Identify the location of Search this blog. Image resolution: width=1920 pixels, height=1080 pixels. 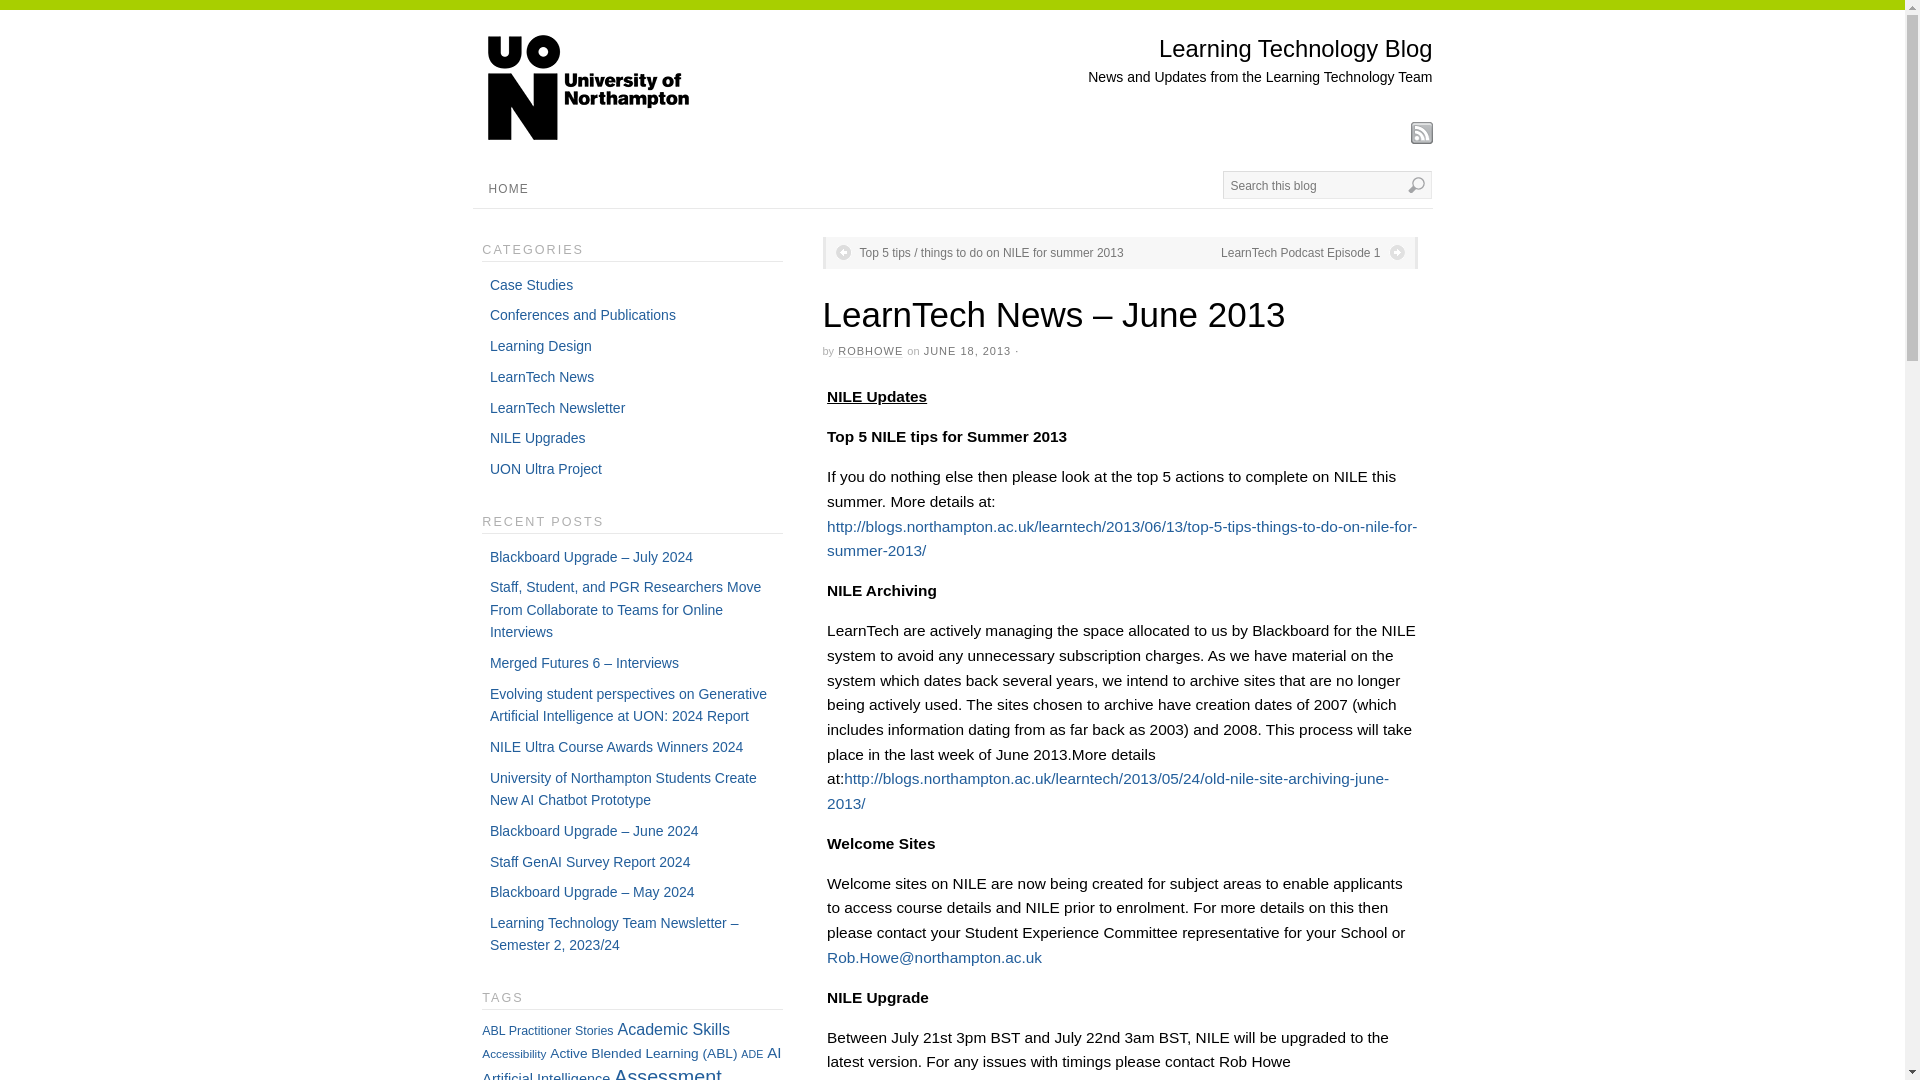
(1326, 184).